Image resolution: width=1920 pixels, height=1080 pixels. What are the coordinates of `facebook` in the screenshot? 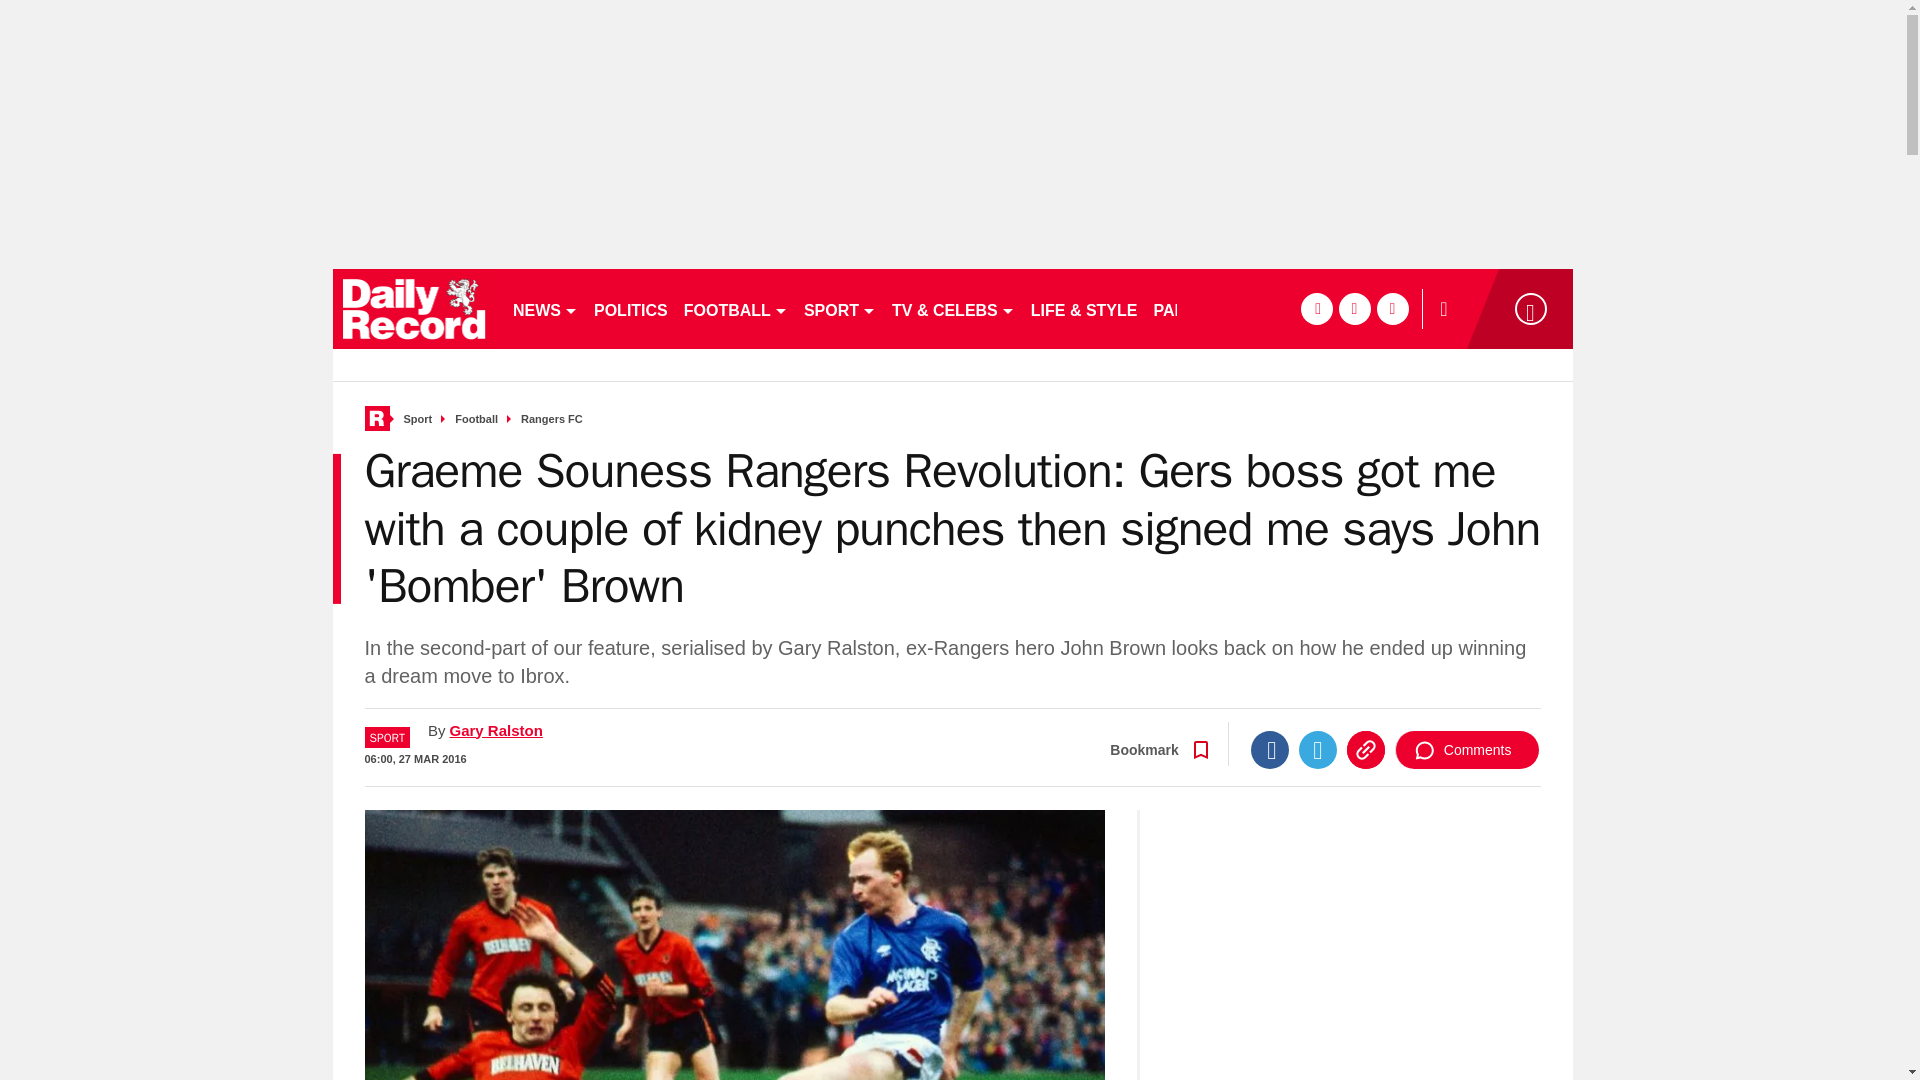 It's located at (1316, 308).